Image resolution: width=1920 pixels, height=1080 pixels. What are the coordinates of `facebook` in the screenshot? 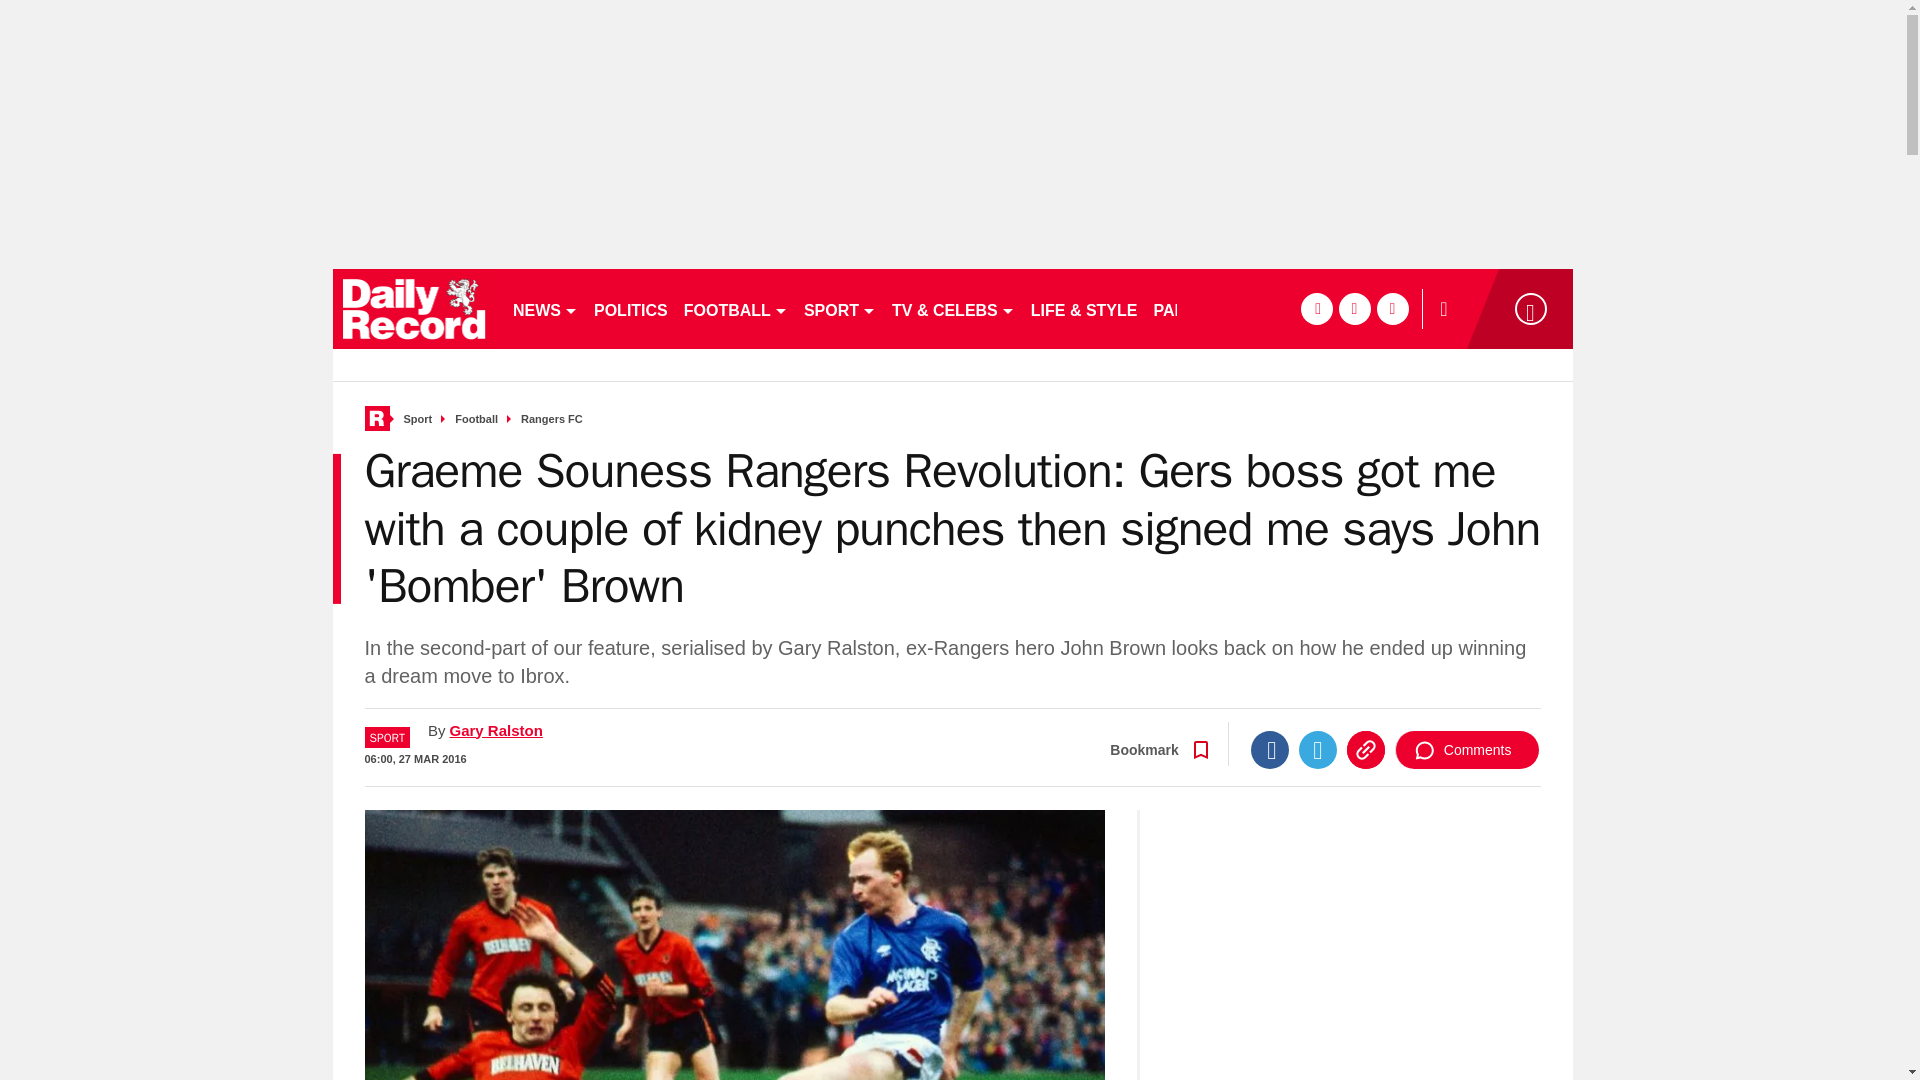 It's located at (1316, 308).